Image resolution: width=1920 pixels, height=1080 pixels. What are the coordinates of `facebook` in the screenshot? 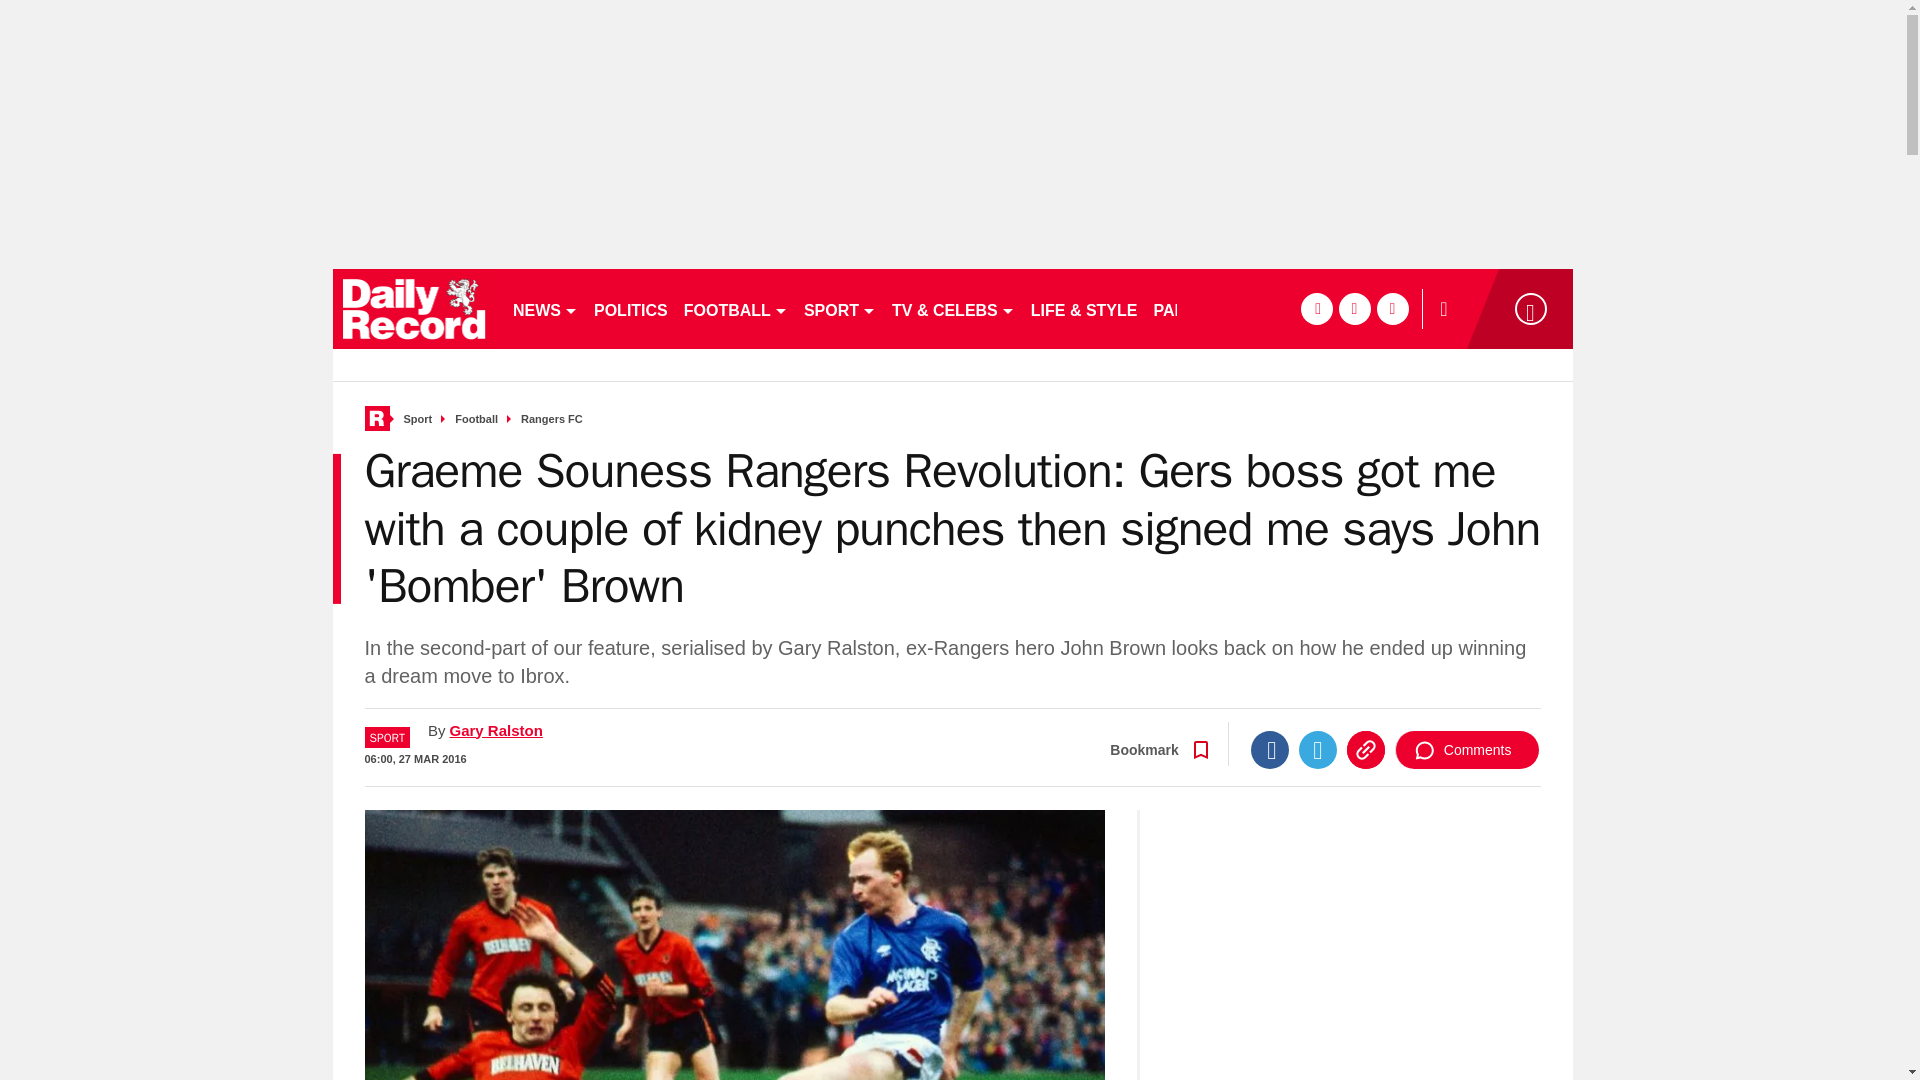 It's located at (1316, 308).